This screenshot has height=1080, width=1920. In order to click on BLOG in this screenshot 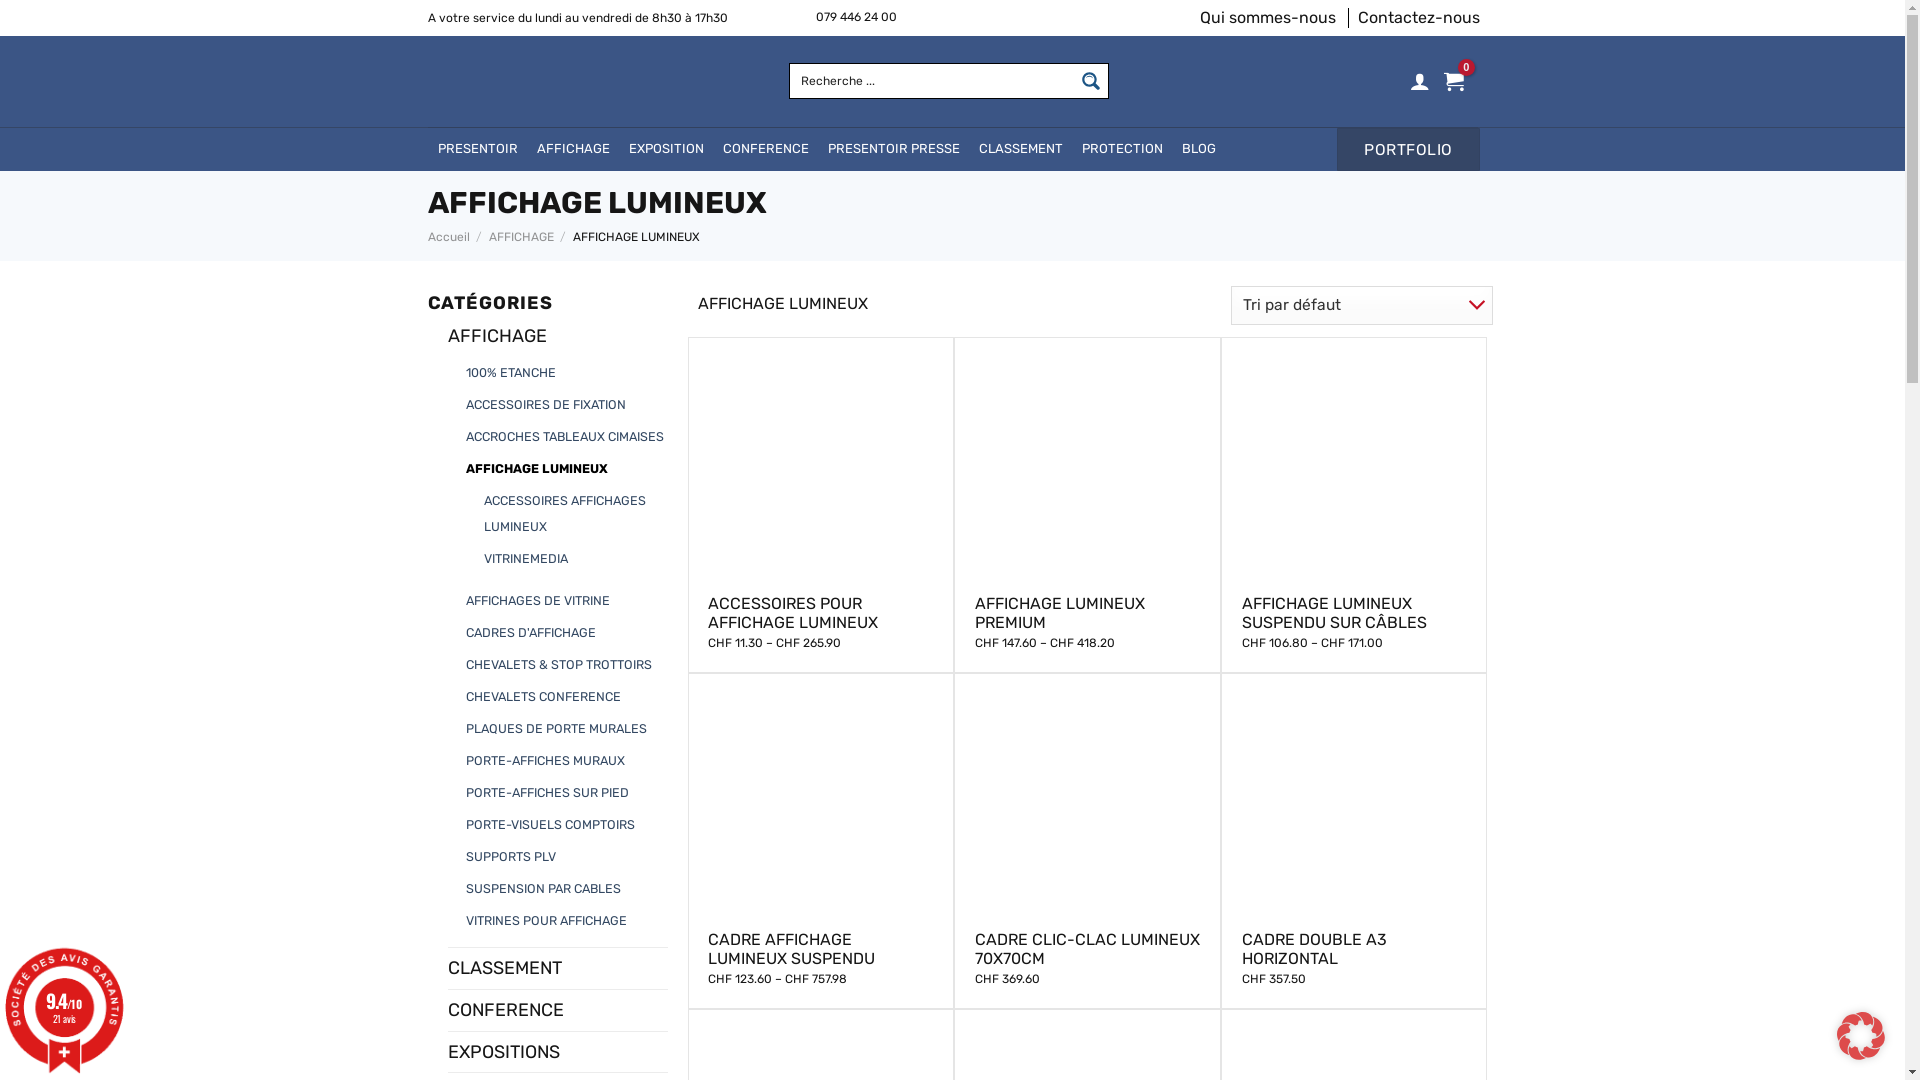, I will do `click(1198, 150)`.